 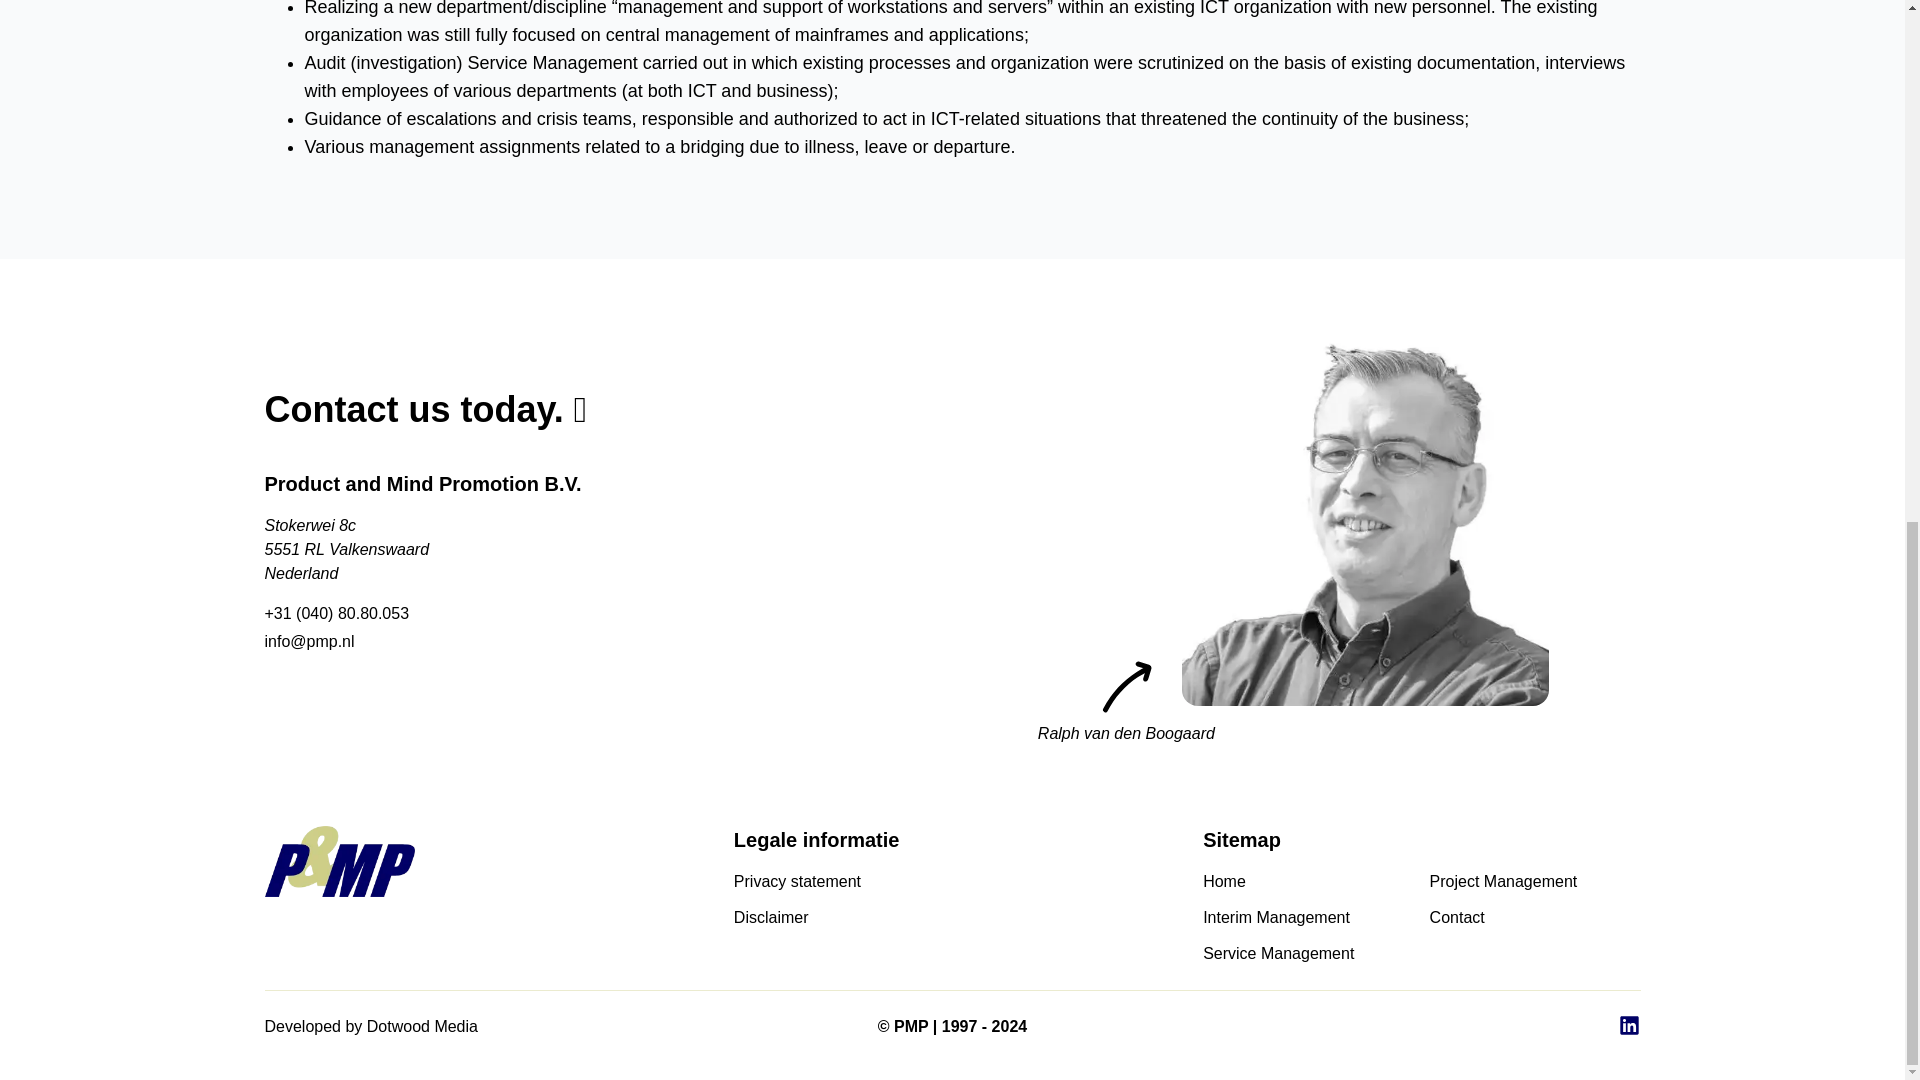 What do you see at coordinates (1310, 882) in the screenshot?
I see `Home` at bounding box center [1310, 882].